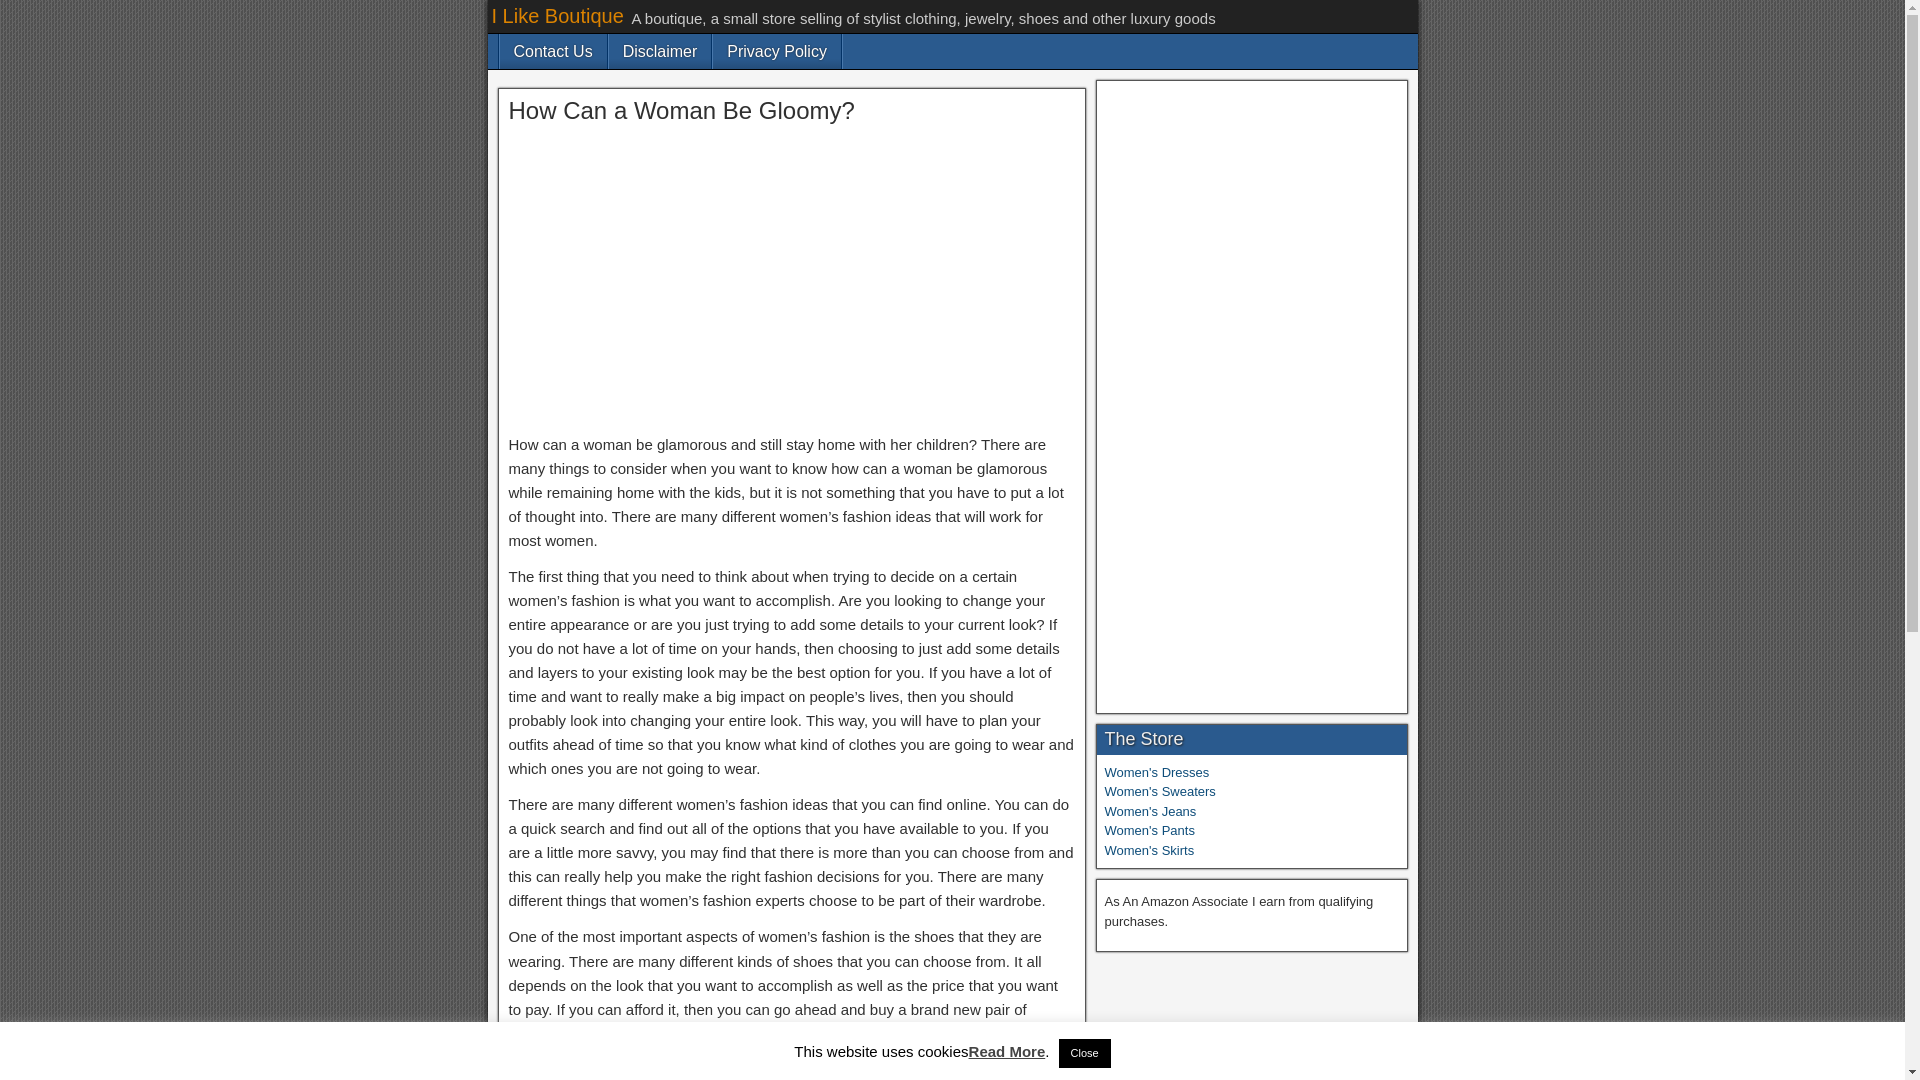  I want to click on Women's Dresses, so click(1156, 772).